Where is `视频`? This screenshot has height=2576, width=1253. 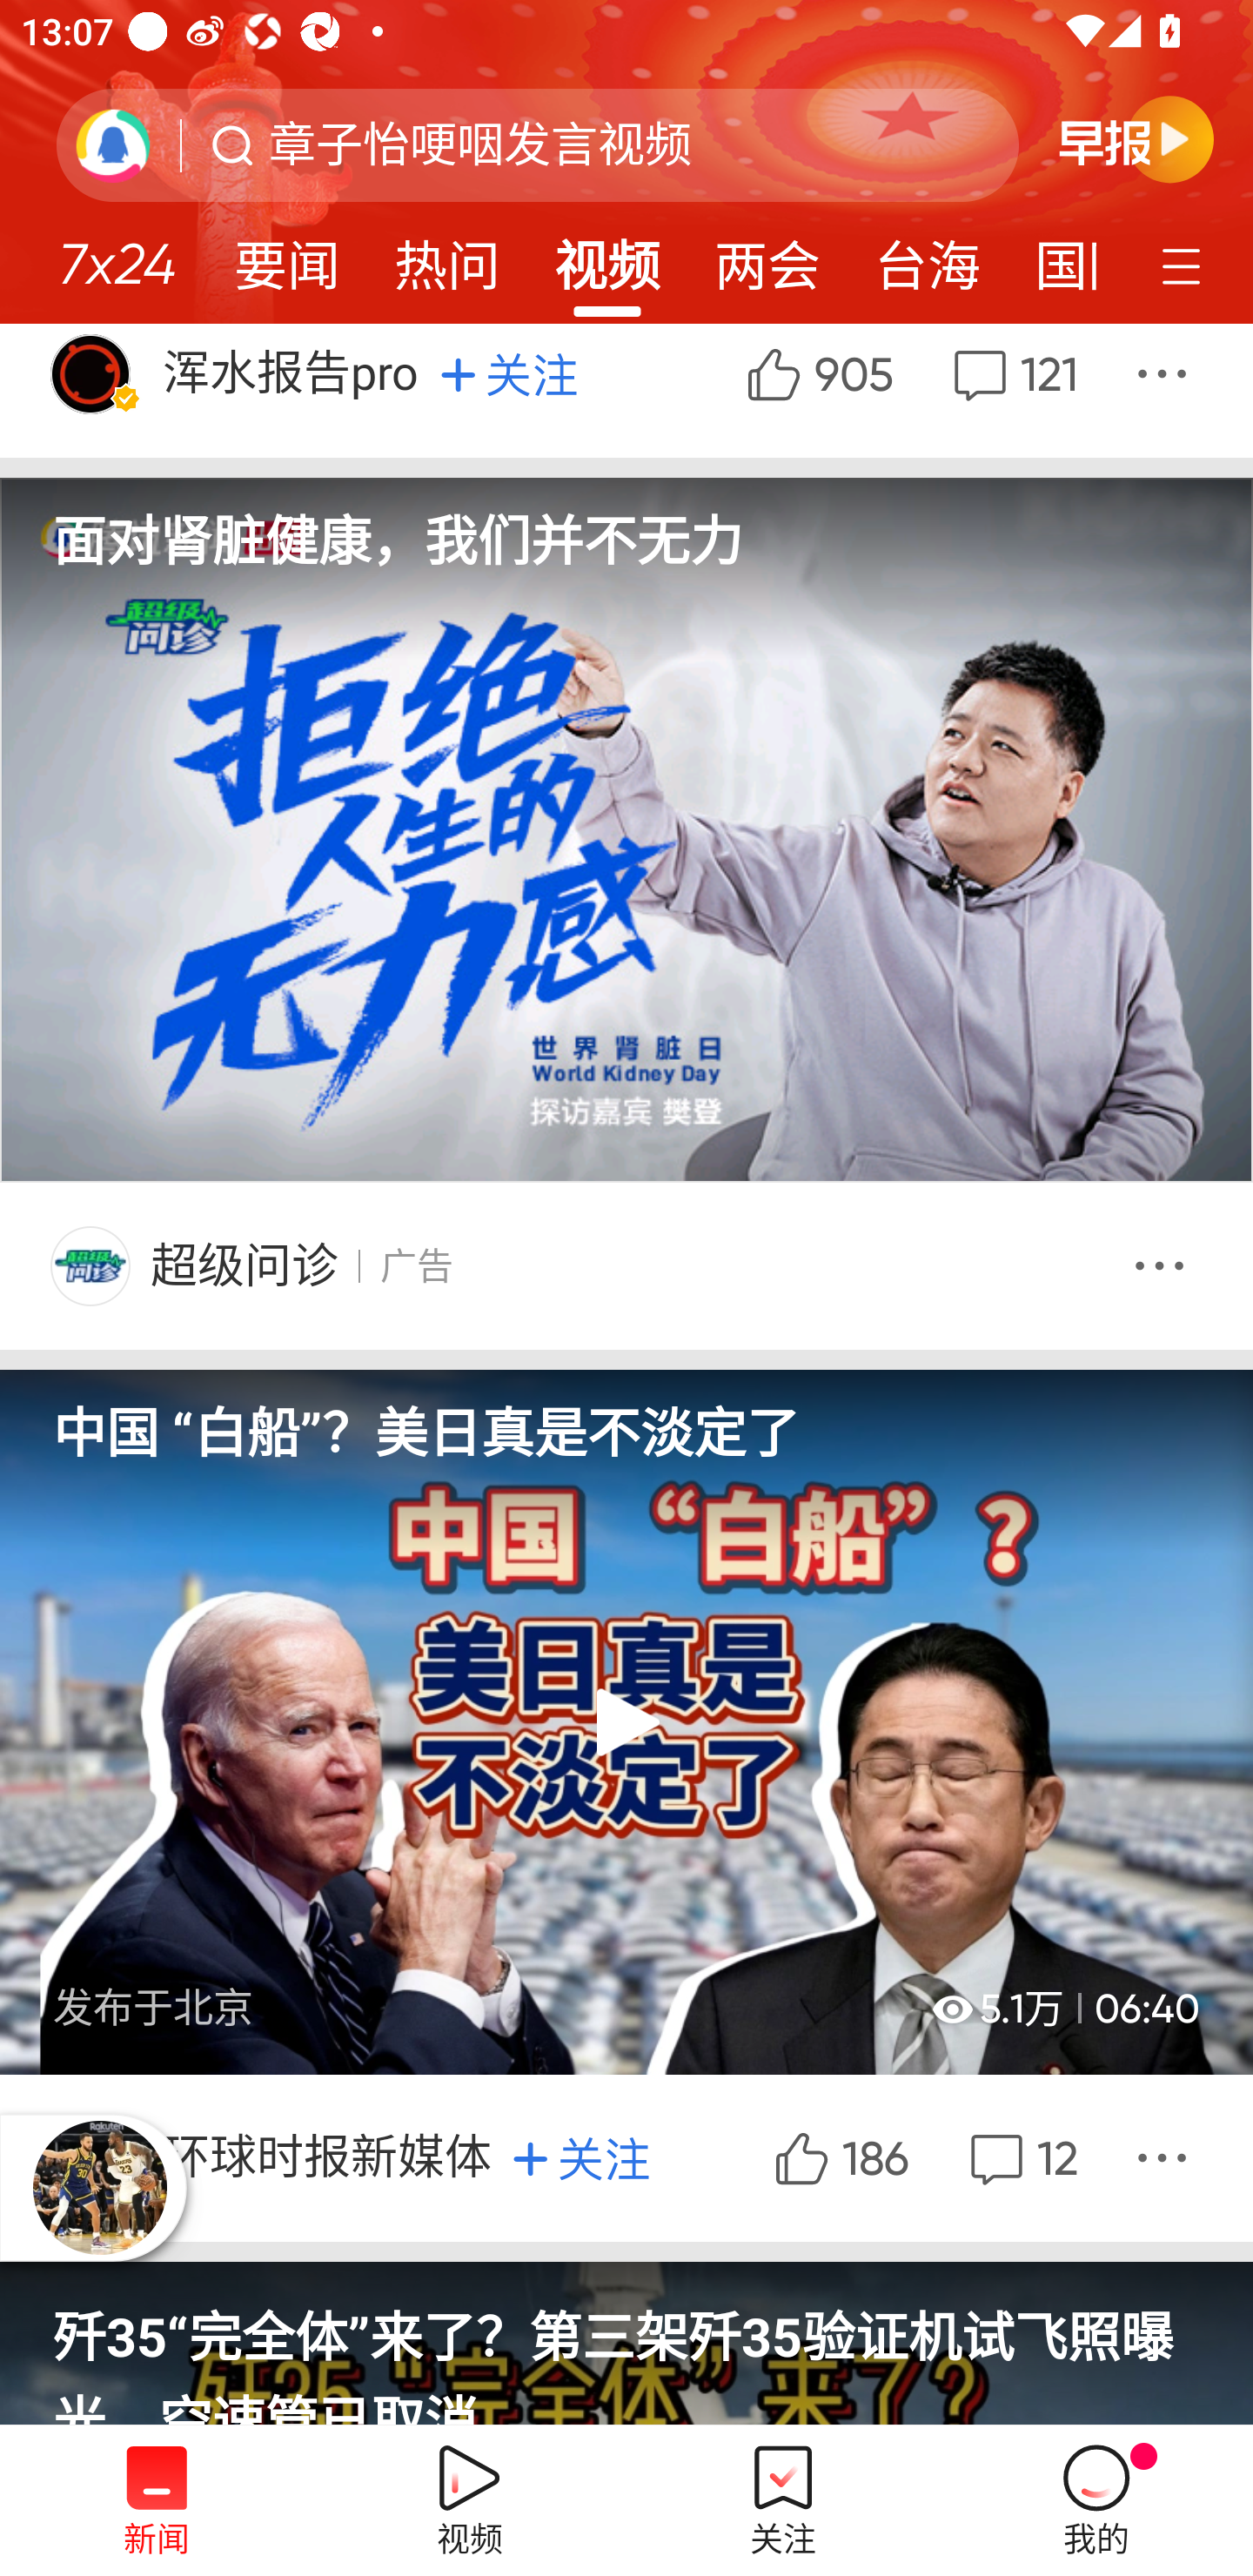 视频 is located at coordinates (607, 256).